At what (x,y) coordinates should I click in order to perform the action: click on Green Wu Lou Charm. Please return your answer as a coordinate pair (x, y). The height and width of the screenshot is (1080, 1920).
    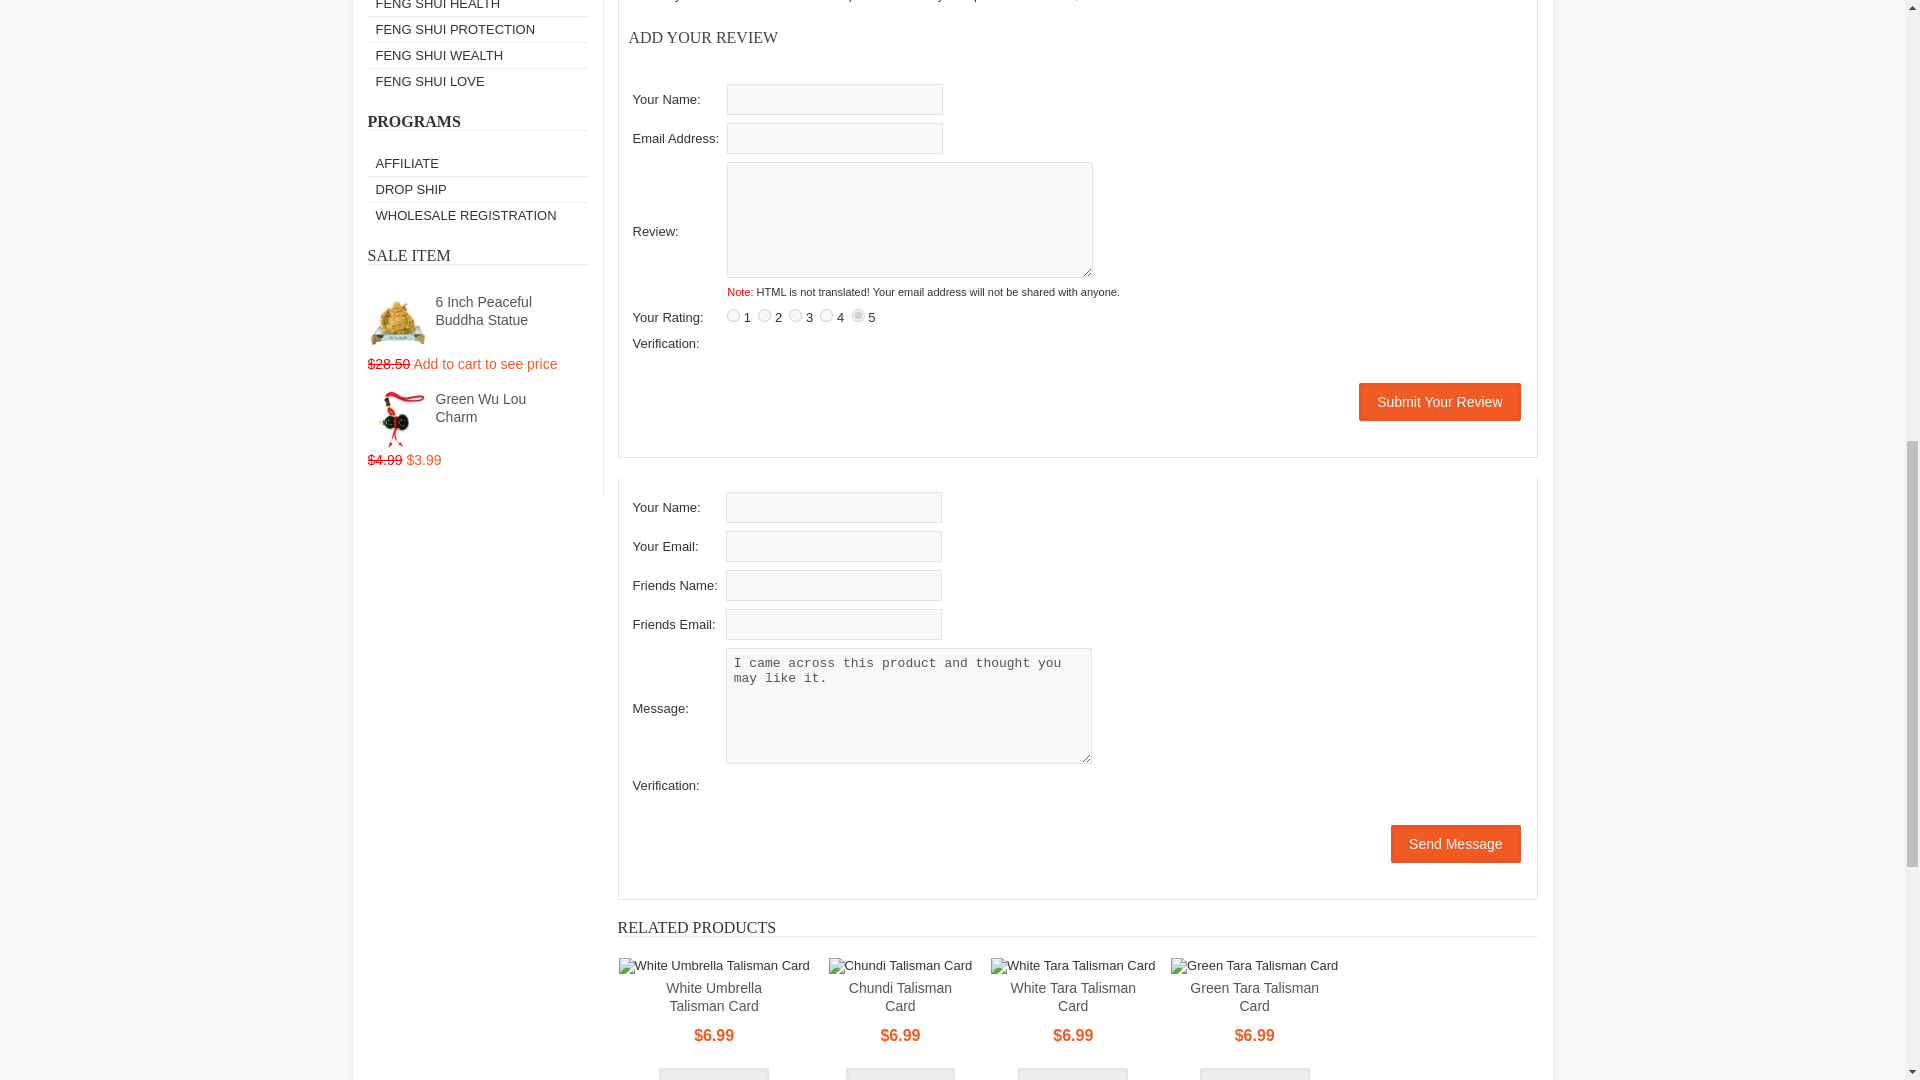
    Looking at the image, I should click on (398, 419).